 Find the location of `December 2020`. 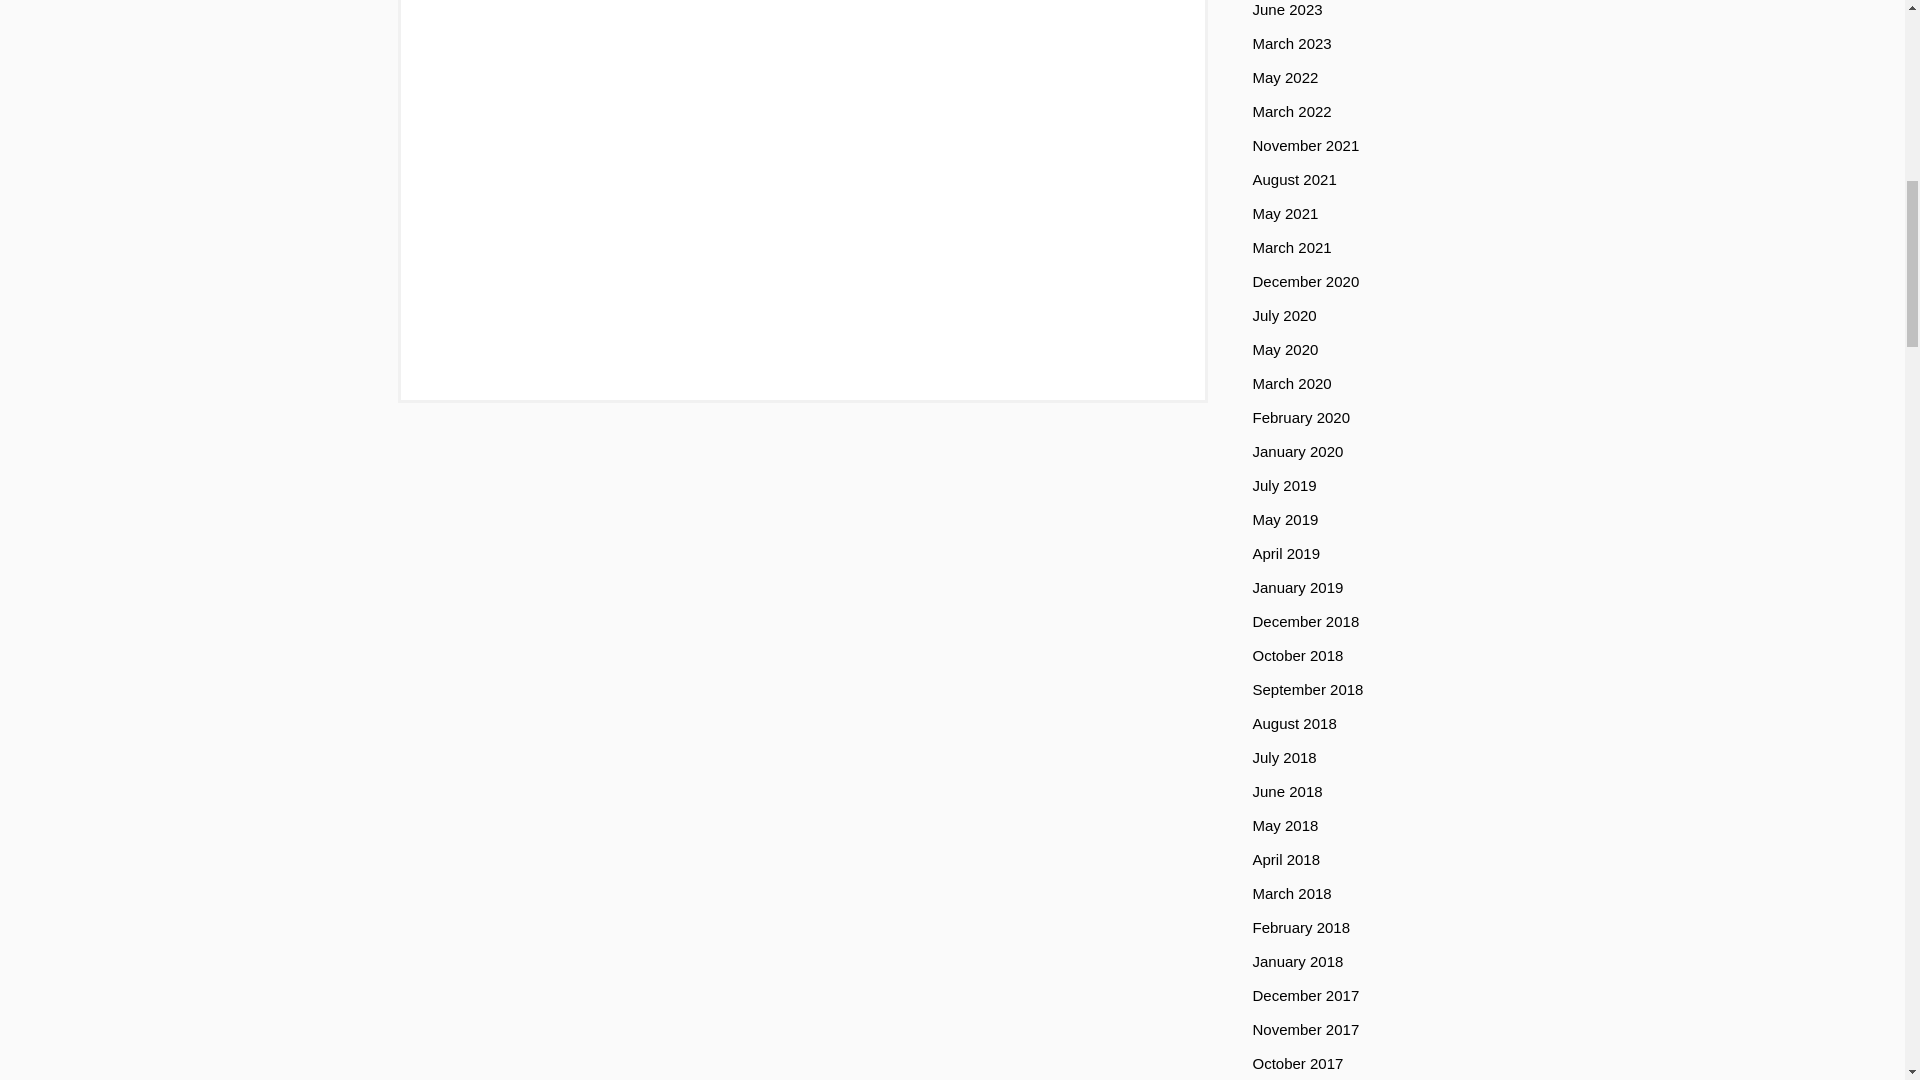

December 2020 is located at coordinates (1305, 280).